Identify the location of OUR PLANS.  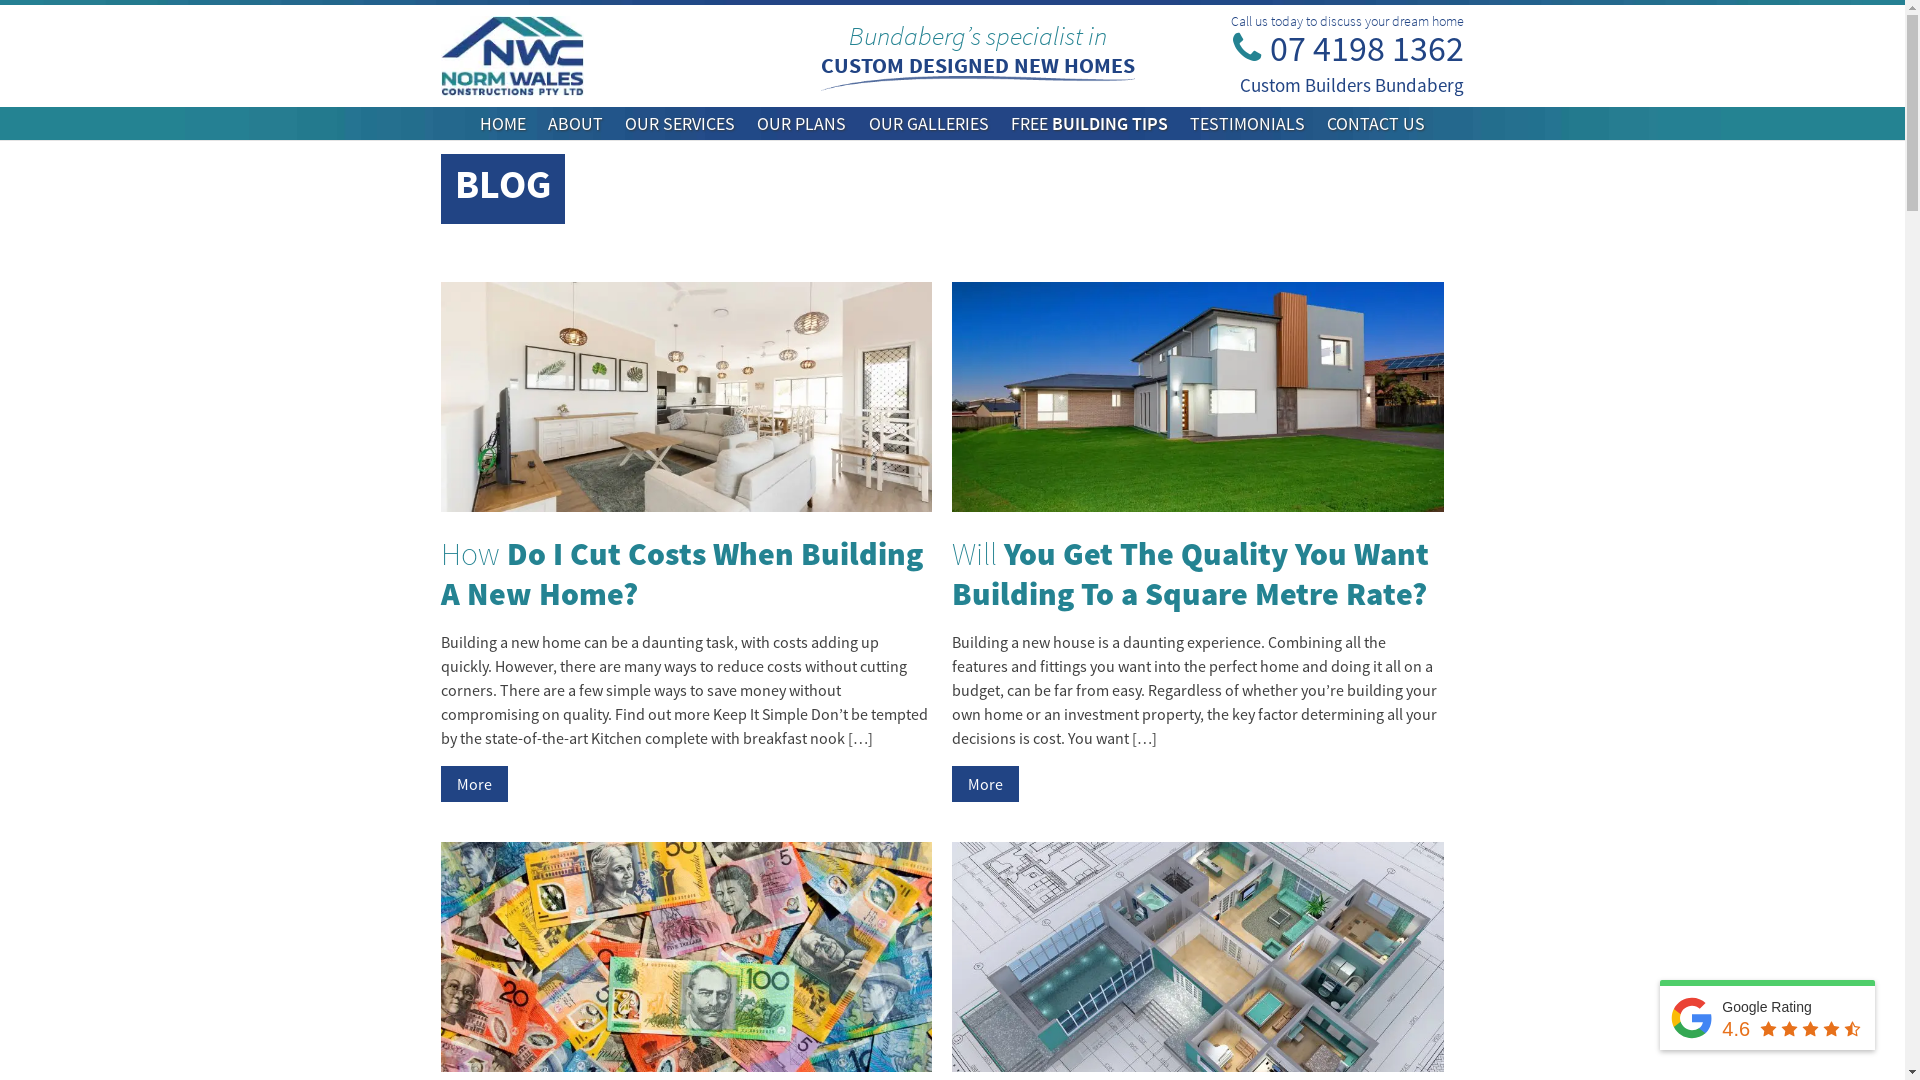
(802, 124).